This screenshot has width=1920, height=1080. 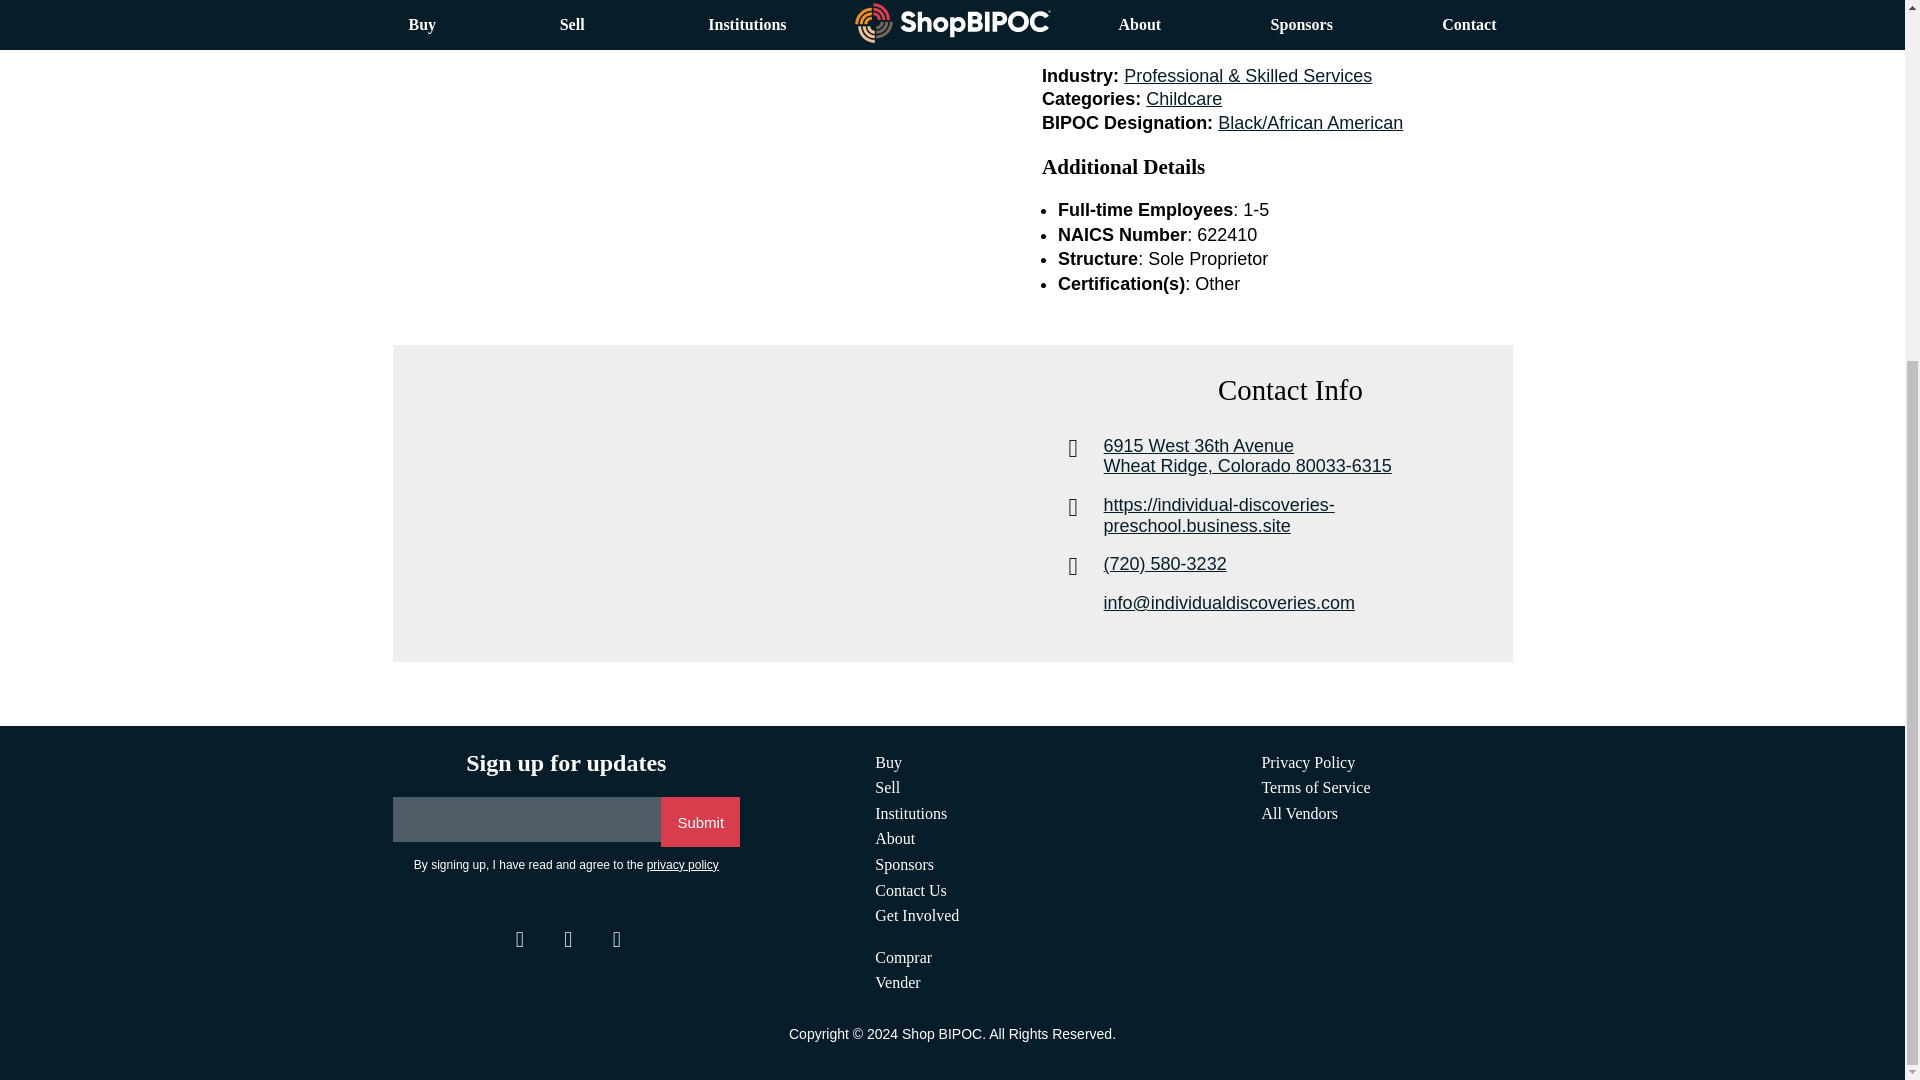 What do you see at coordinates (700, 821) in the screenshot?
I see `Submit` at bounding box center [700, 821].